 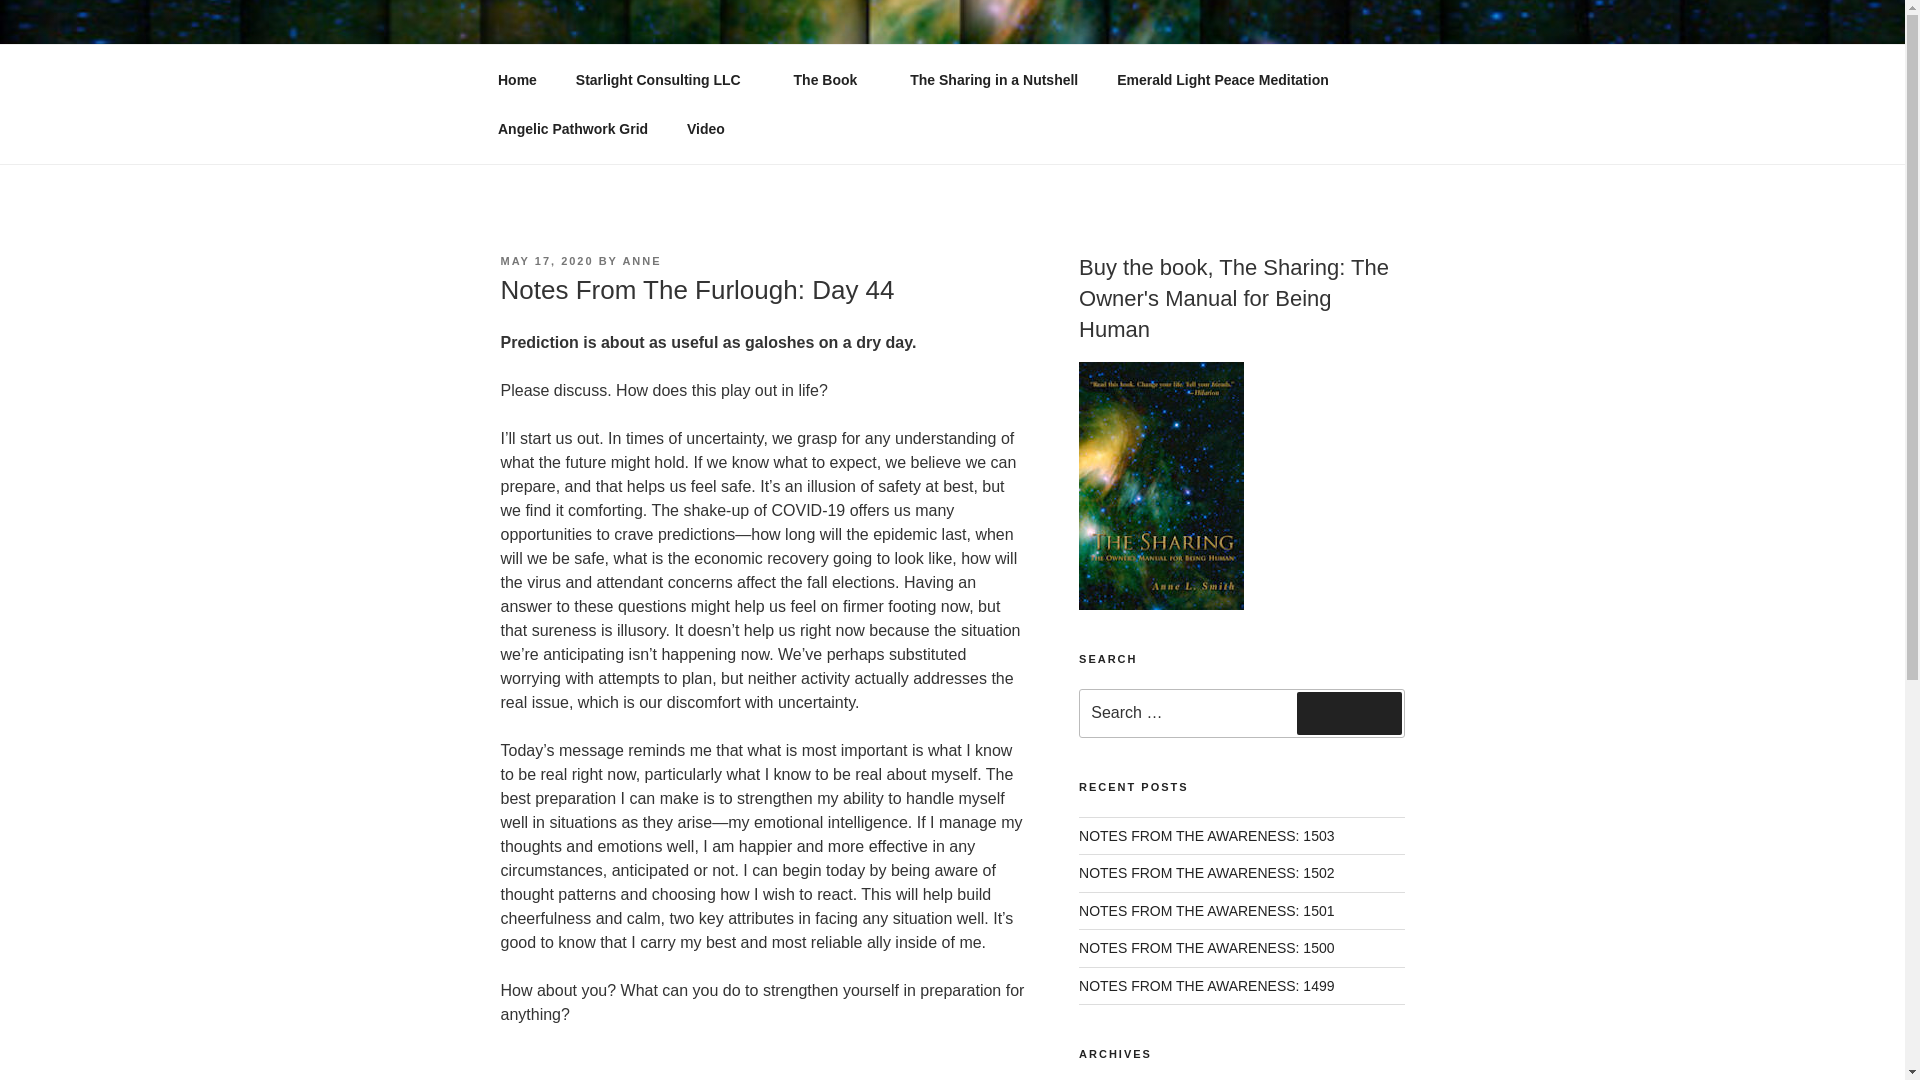 What do you see at coordinates (1349, 713) in the screenshot?
I see `Search` at bounding box center [1349, 713].